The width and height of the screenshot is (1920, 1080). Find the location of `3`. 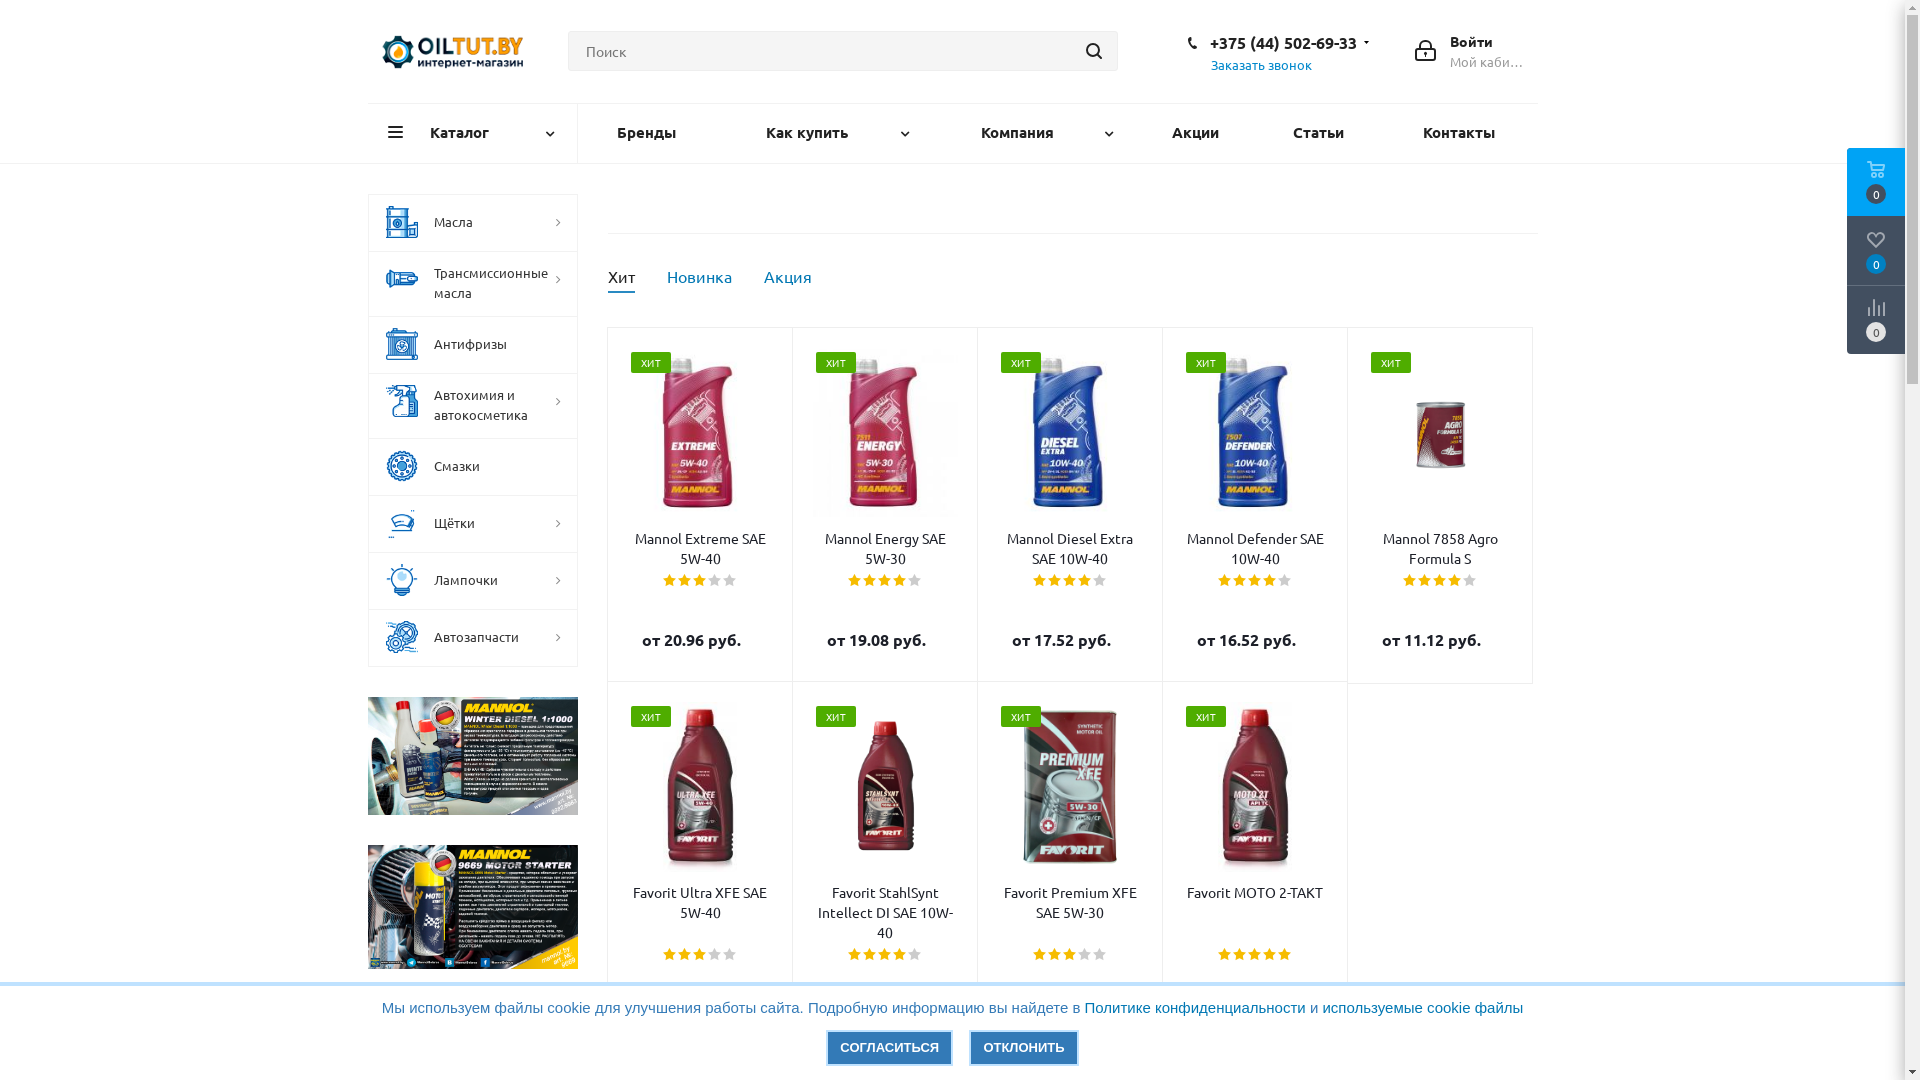

3 is located at coordinates (1070, 955).